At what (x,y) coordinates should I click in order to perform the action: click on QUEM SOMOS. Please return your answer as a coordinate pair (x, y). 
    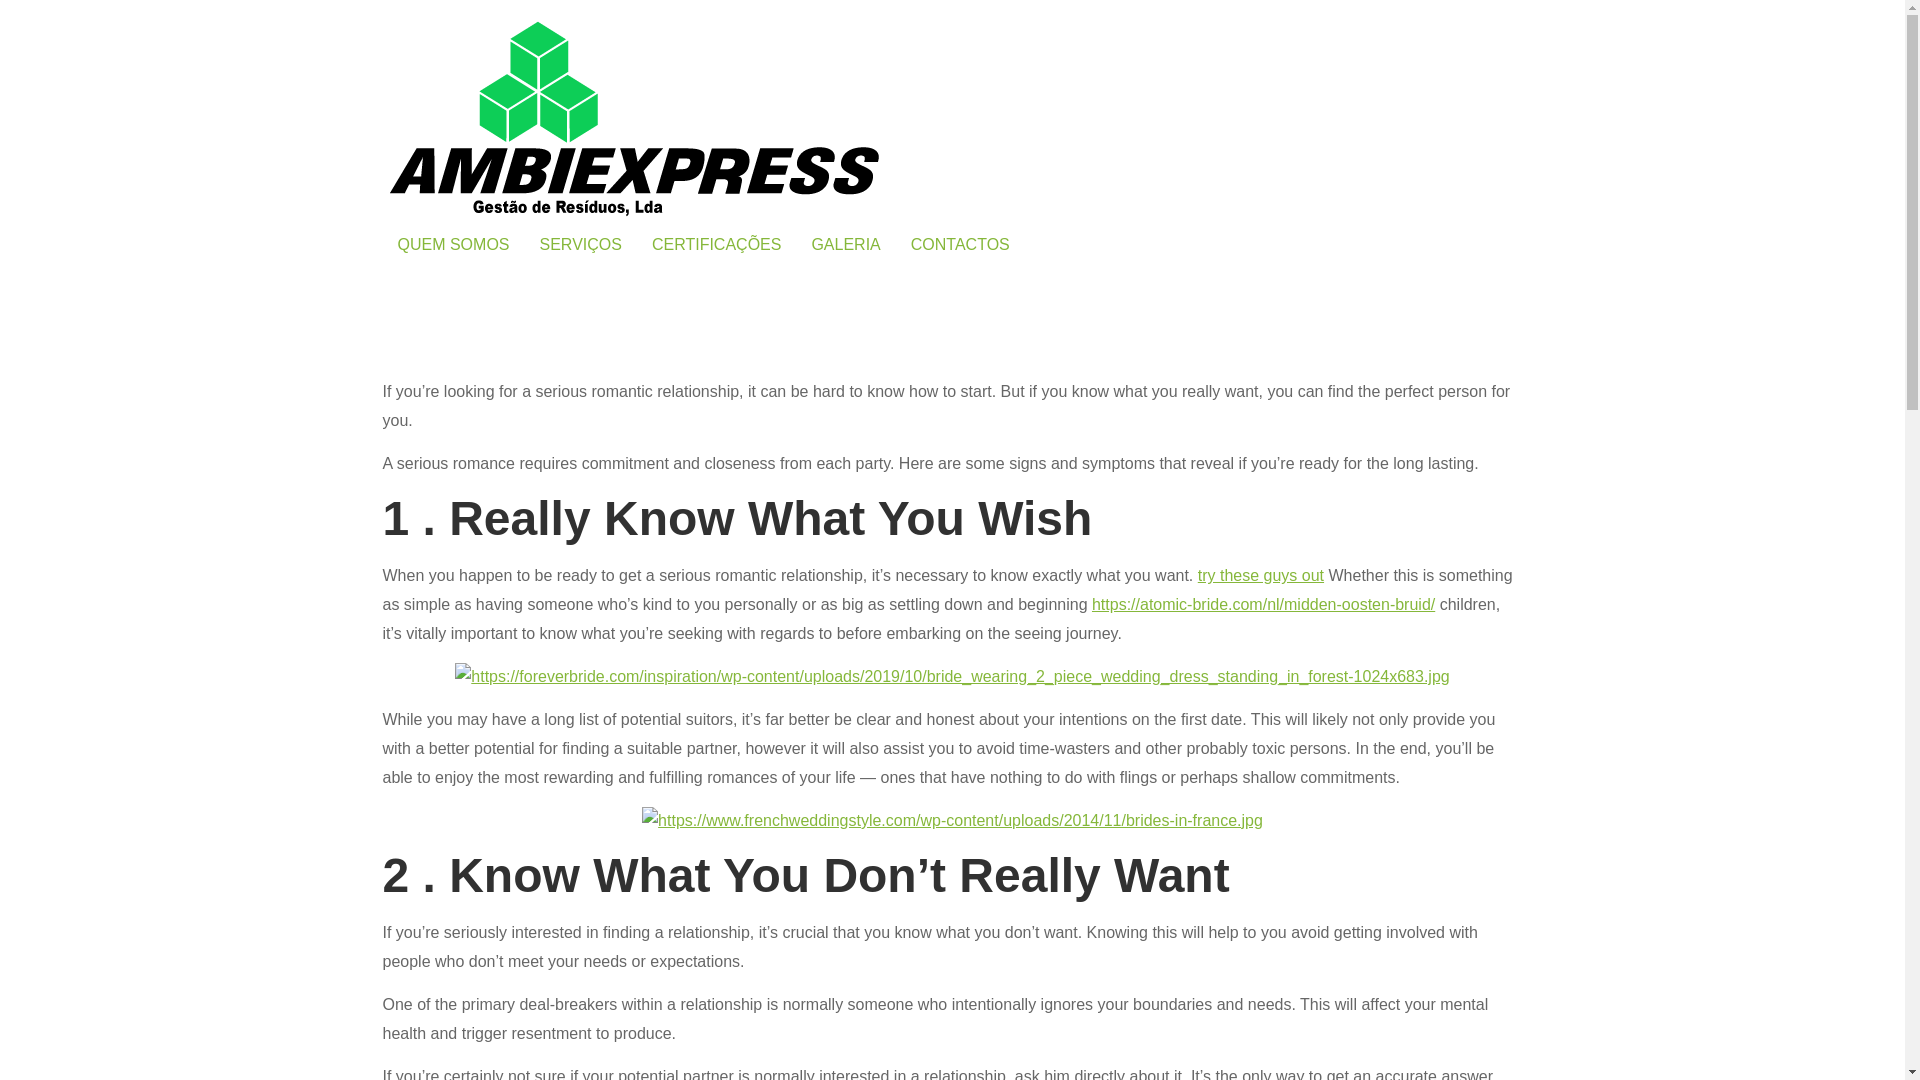
    Looking at the image, I should click on (453, 244).